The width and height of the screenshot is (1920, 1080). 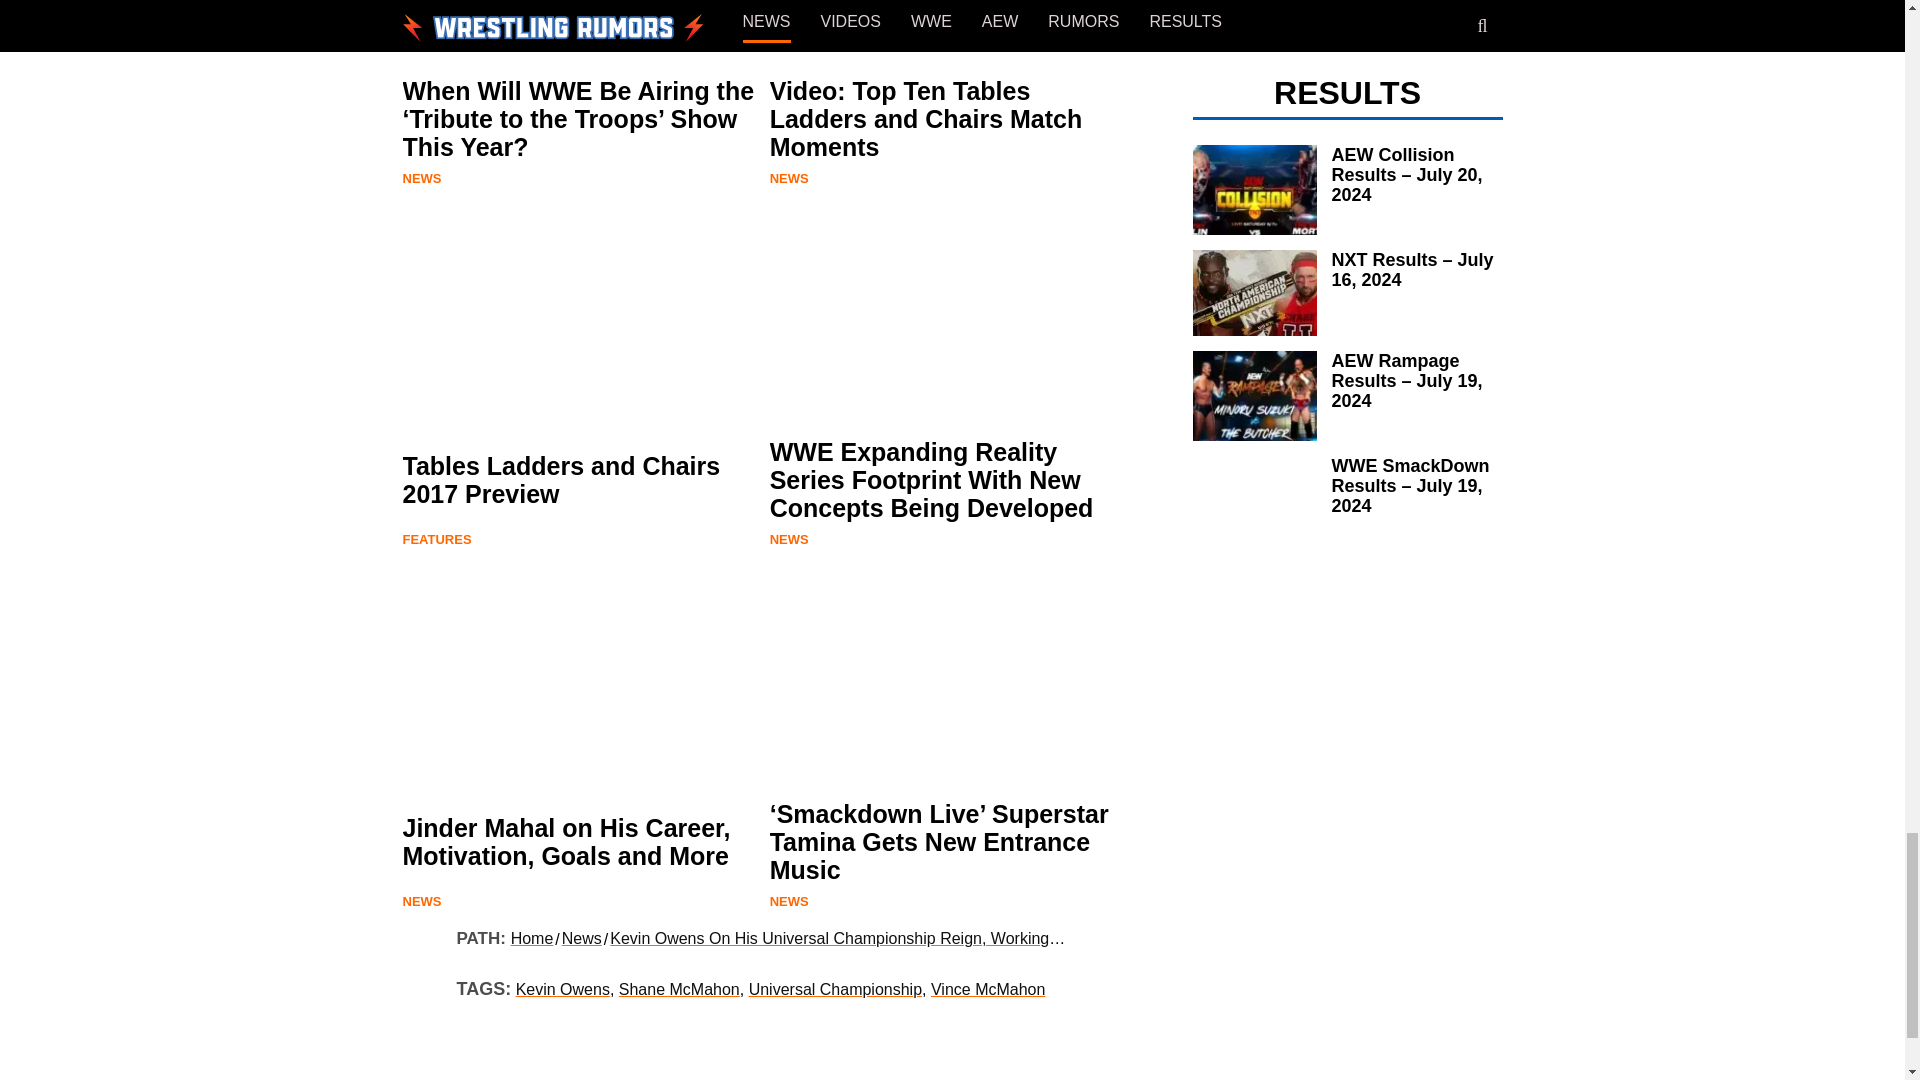 I want to click on News, so click(x=421, y=178).